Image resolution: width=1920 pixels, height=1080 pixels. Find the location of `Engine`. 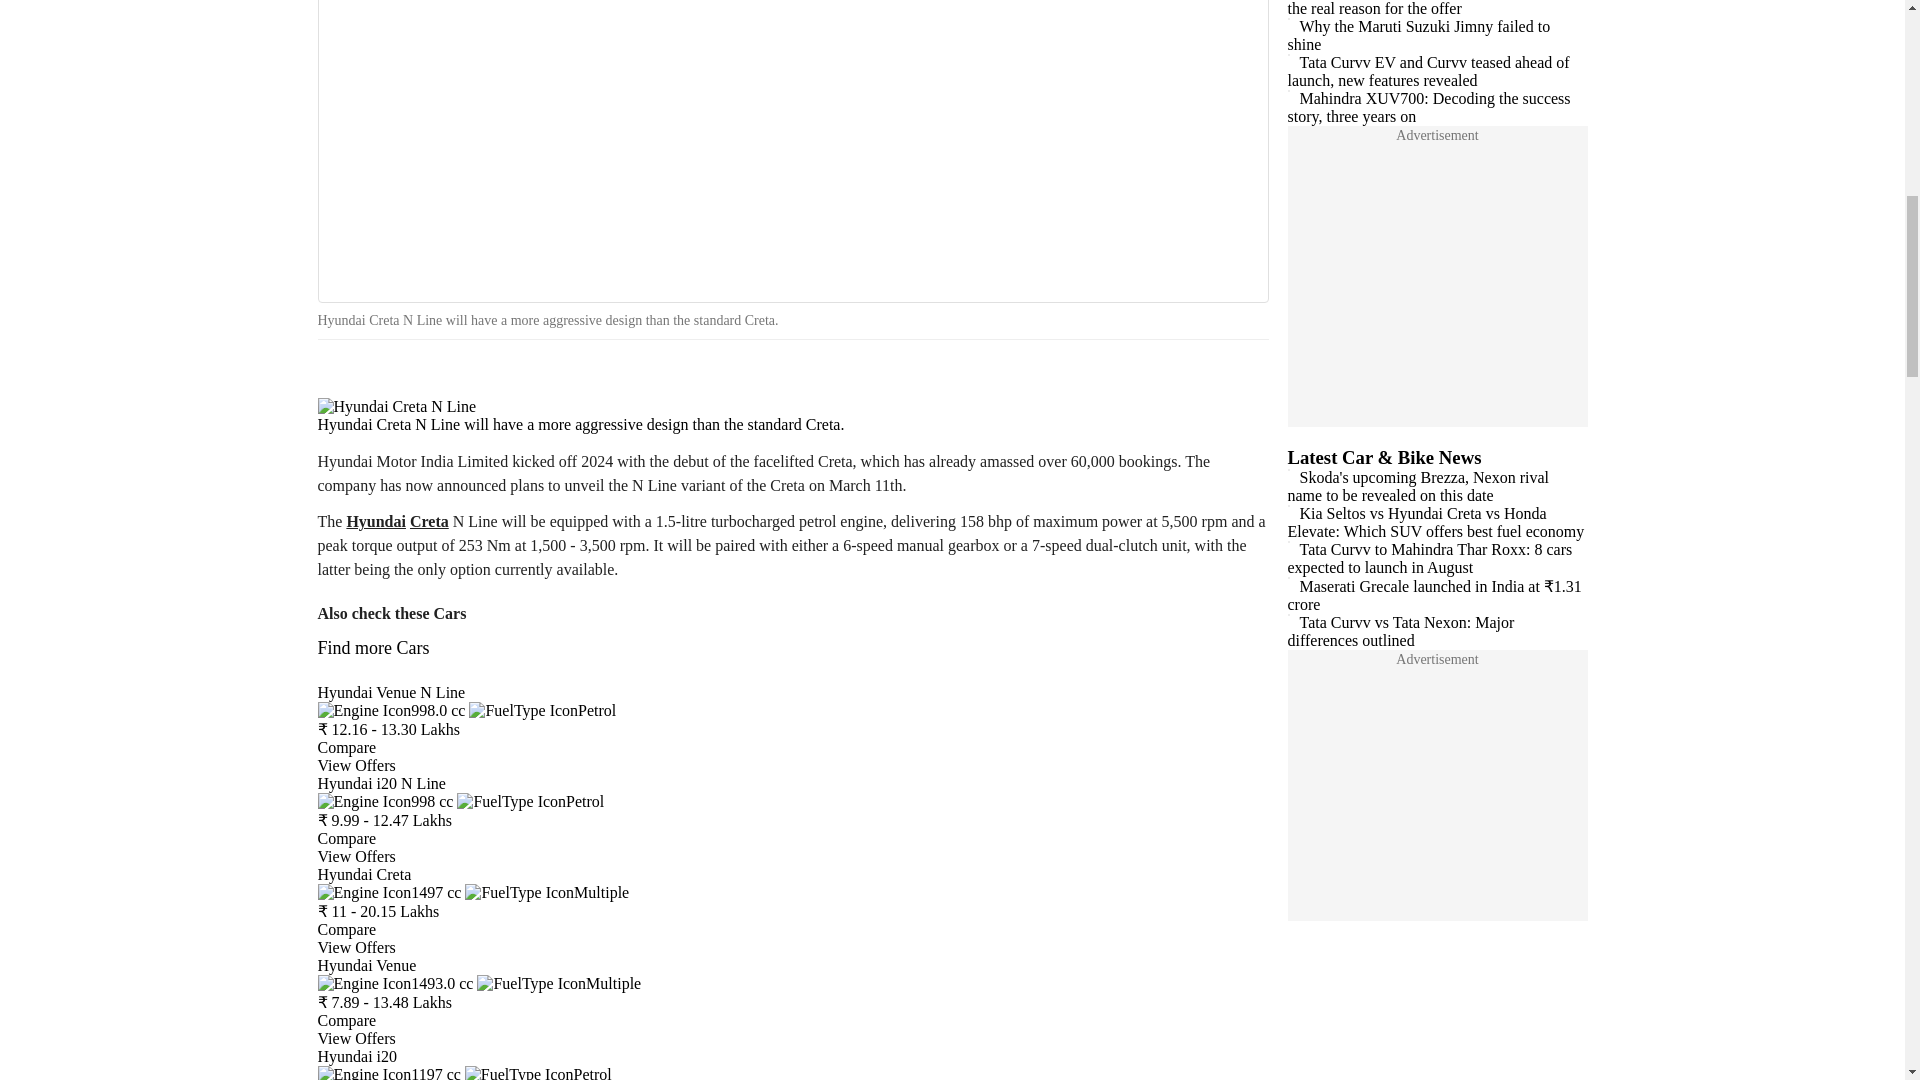

Engine is located at coordinates (396, 984).